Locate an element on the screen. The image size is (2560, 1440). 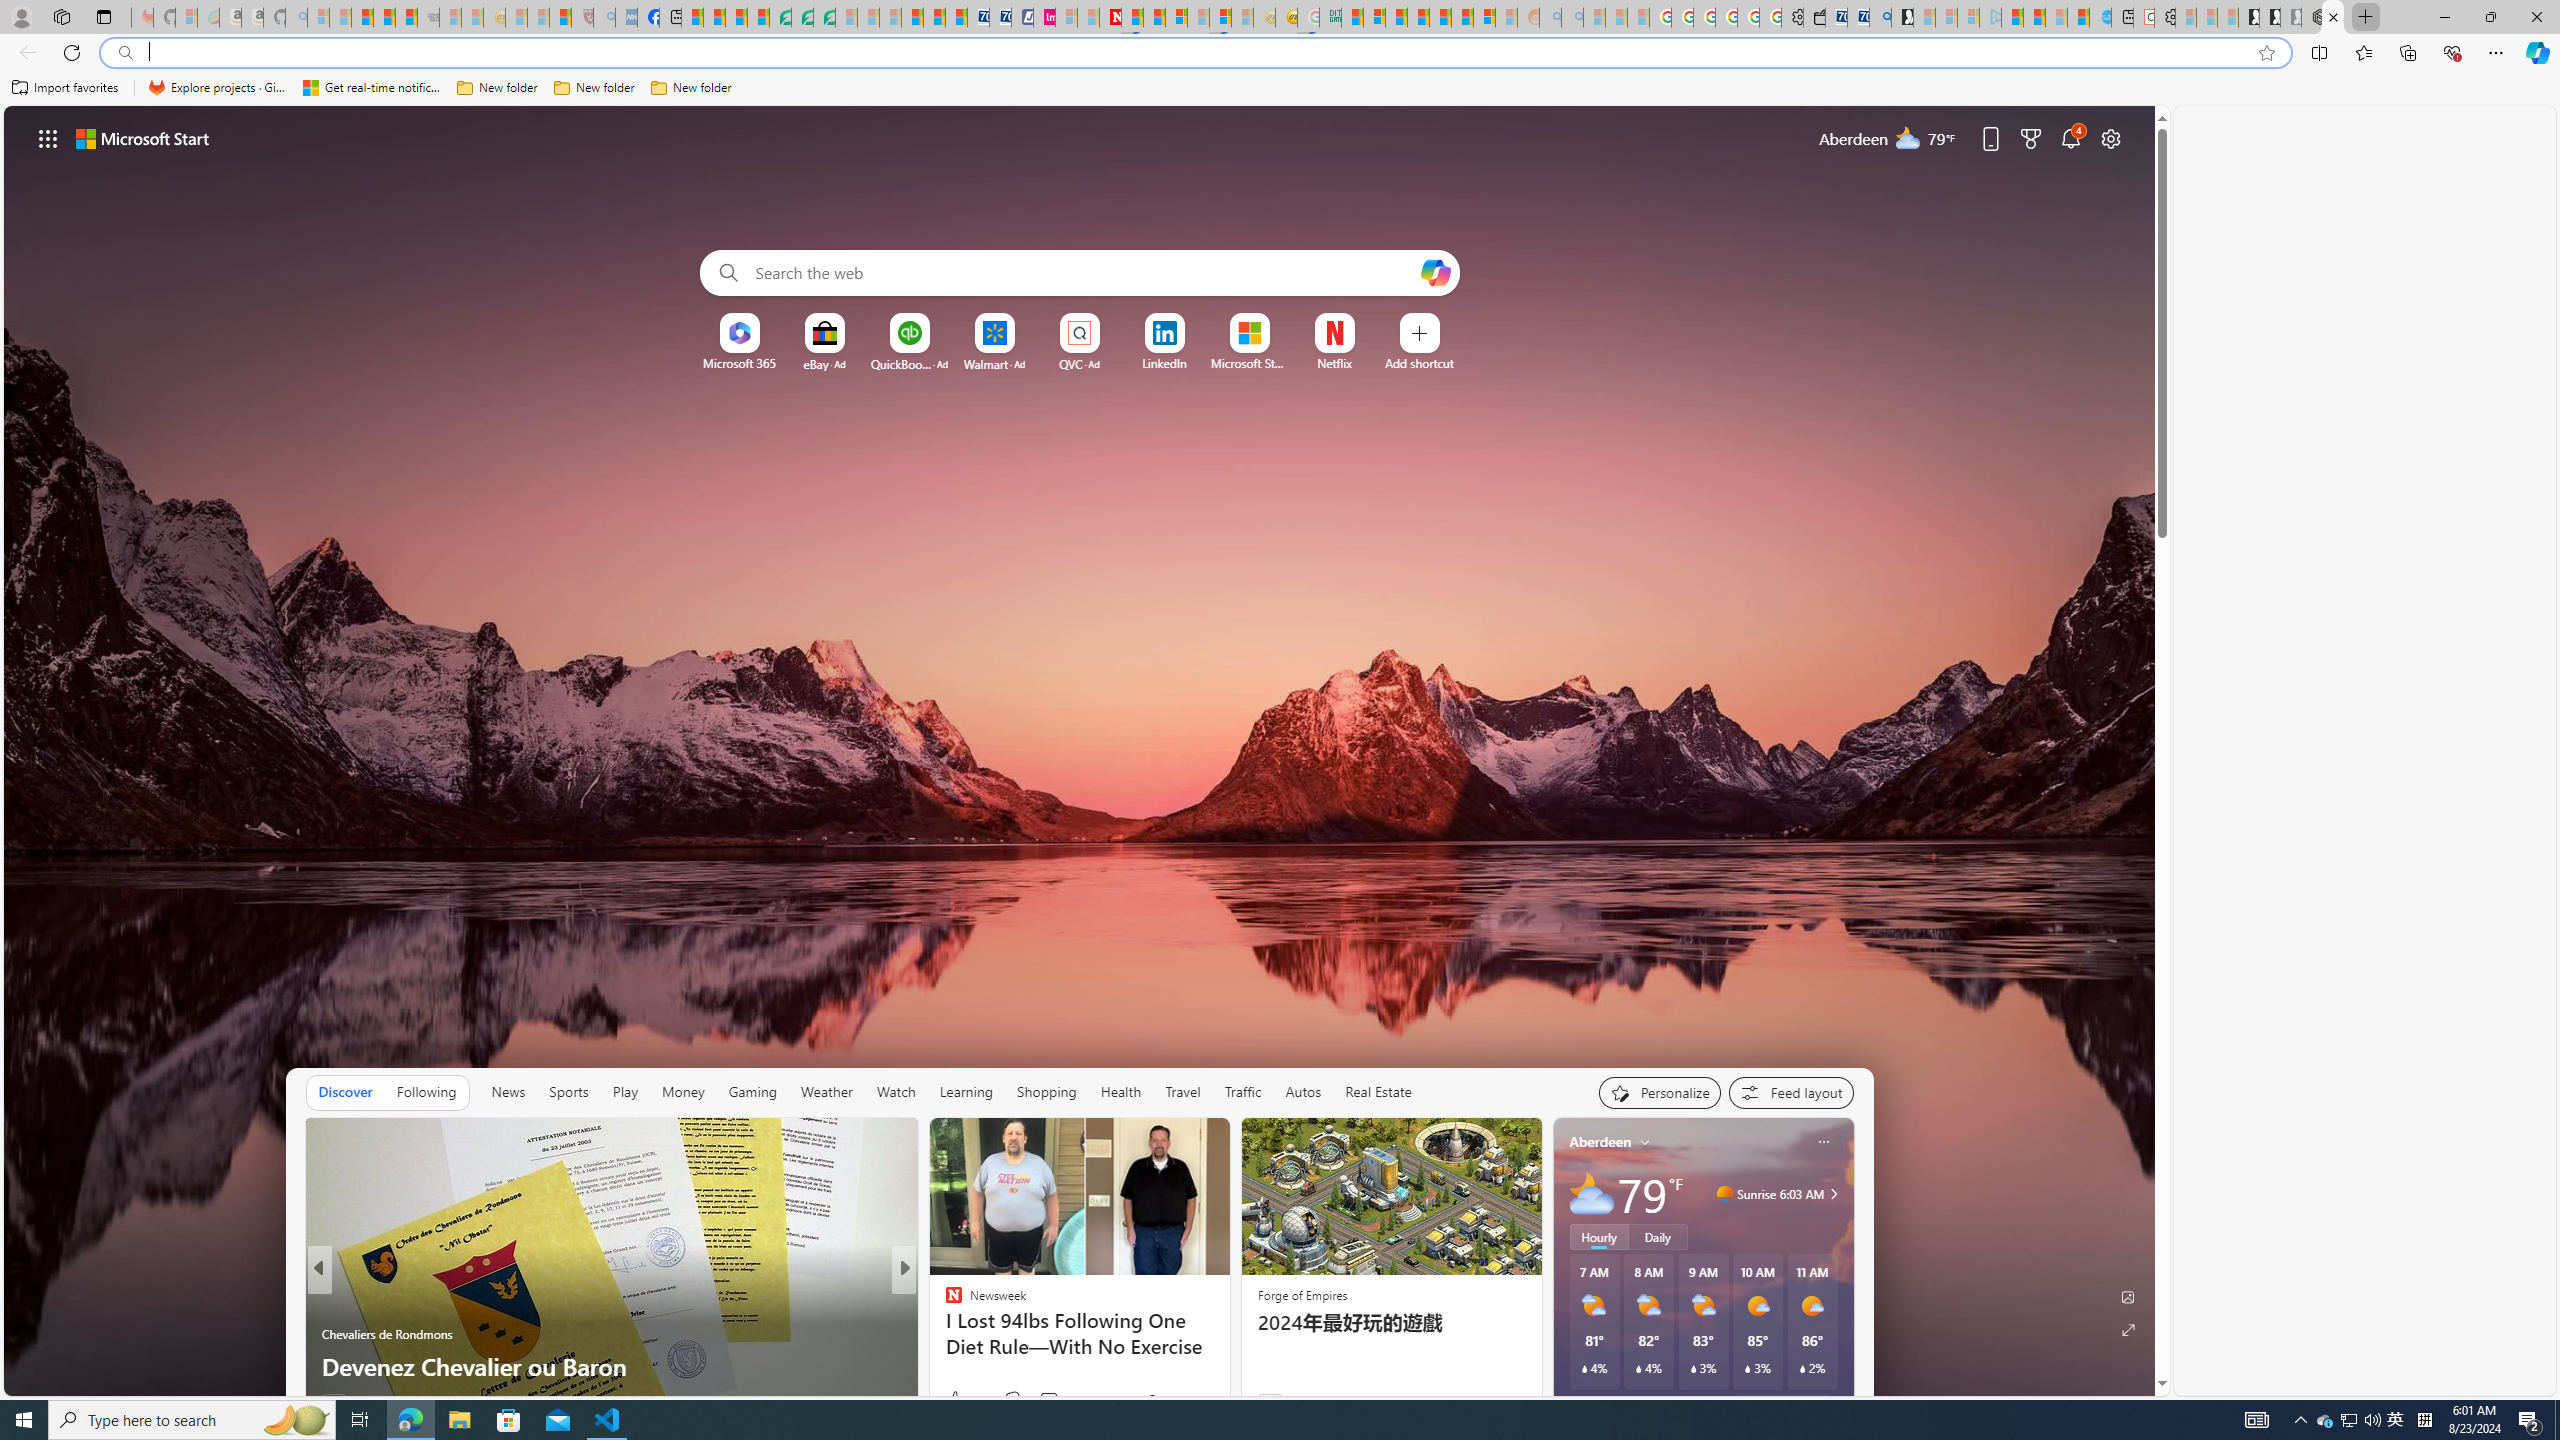
Cheap Car Rentals - Save70.com is located at coordinates (1858, 17).